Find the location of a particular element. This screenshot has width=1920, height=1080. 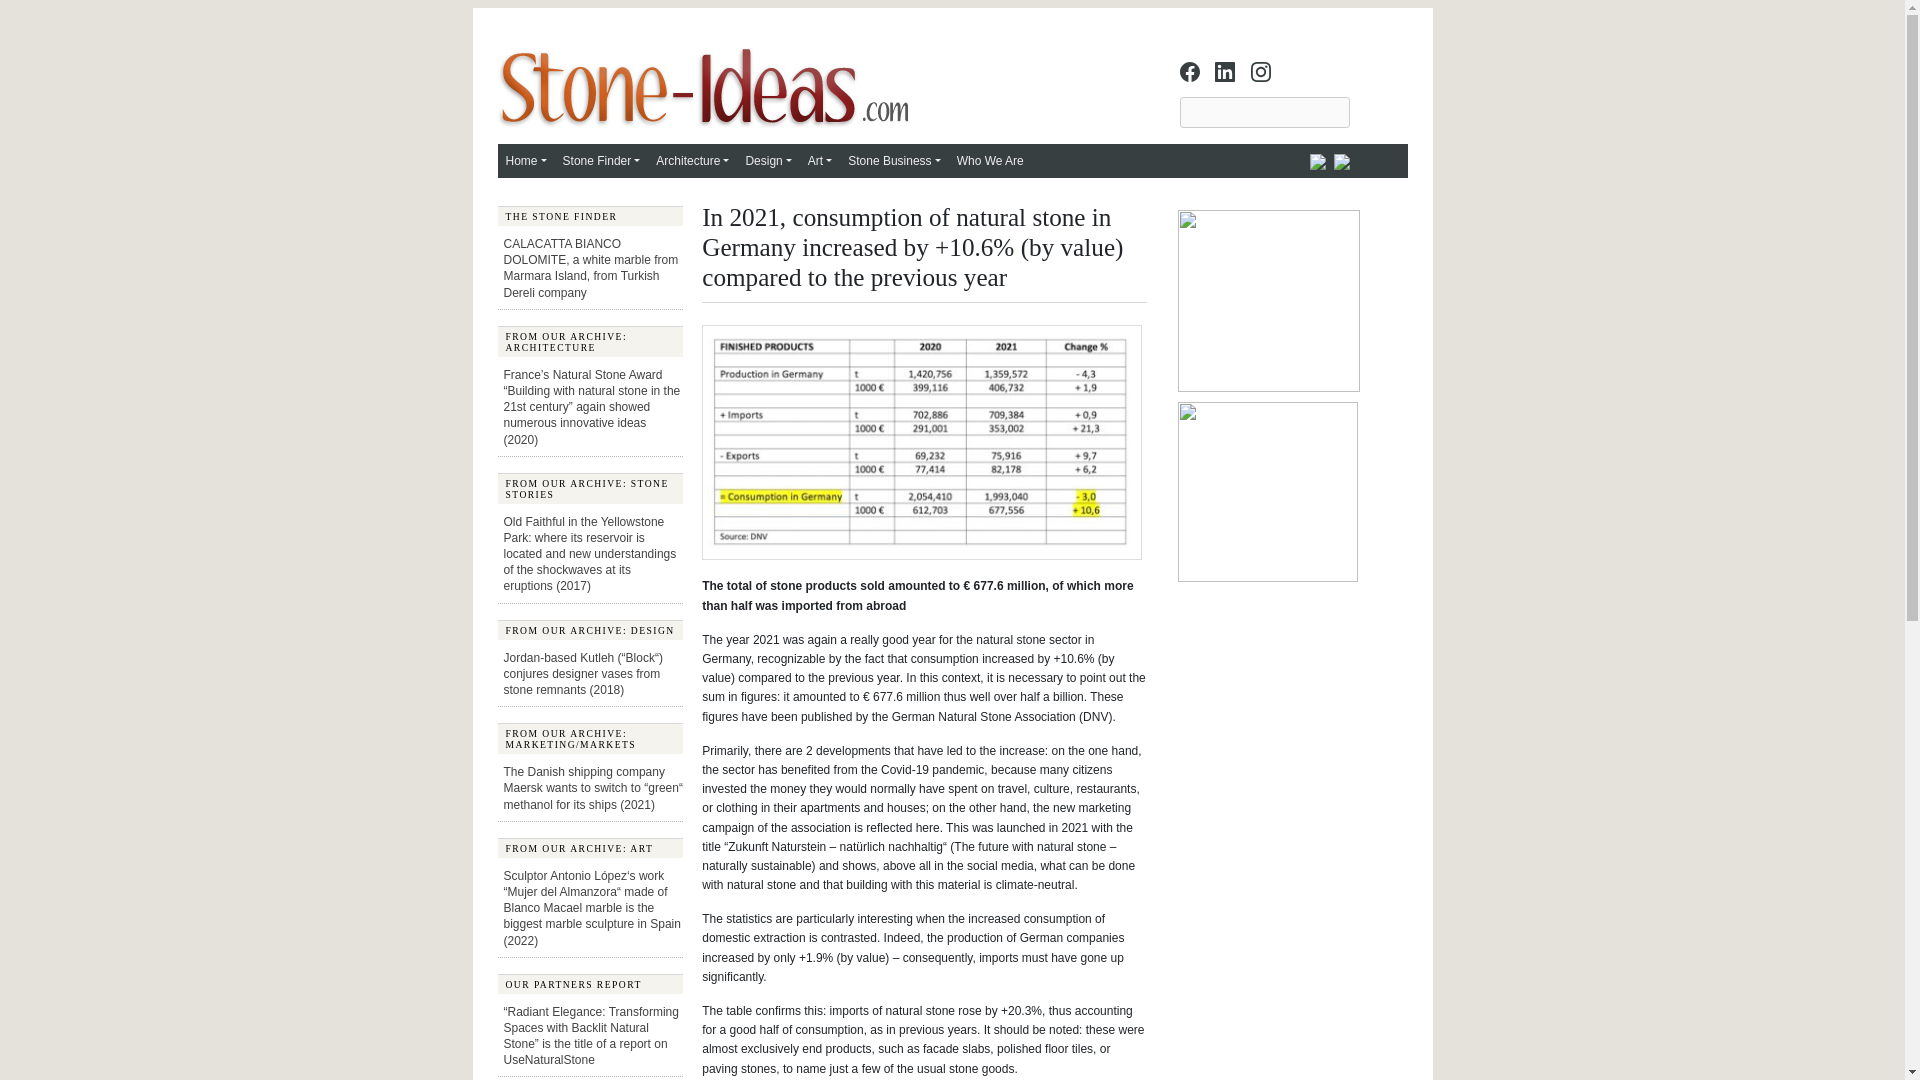

Who We Are is located at coordinates (990, 160).